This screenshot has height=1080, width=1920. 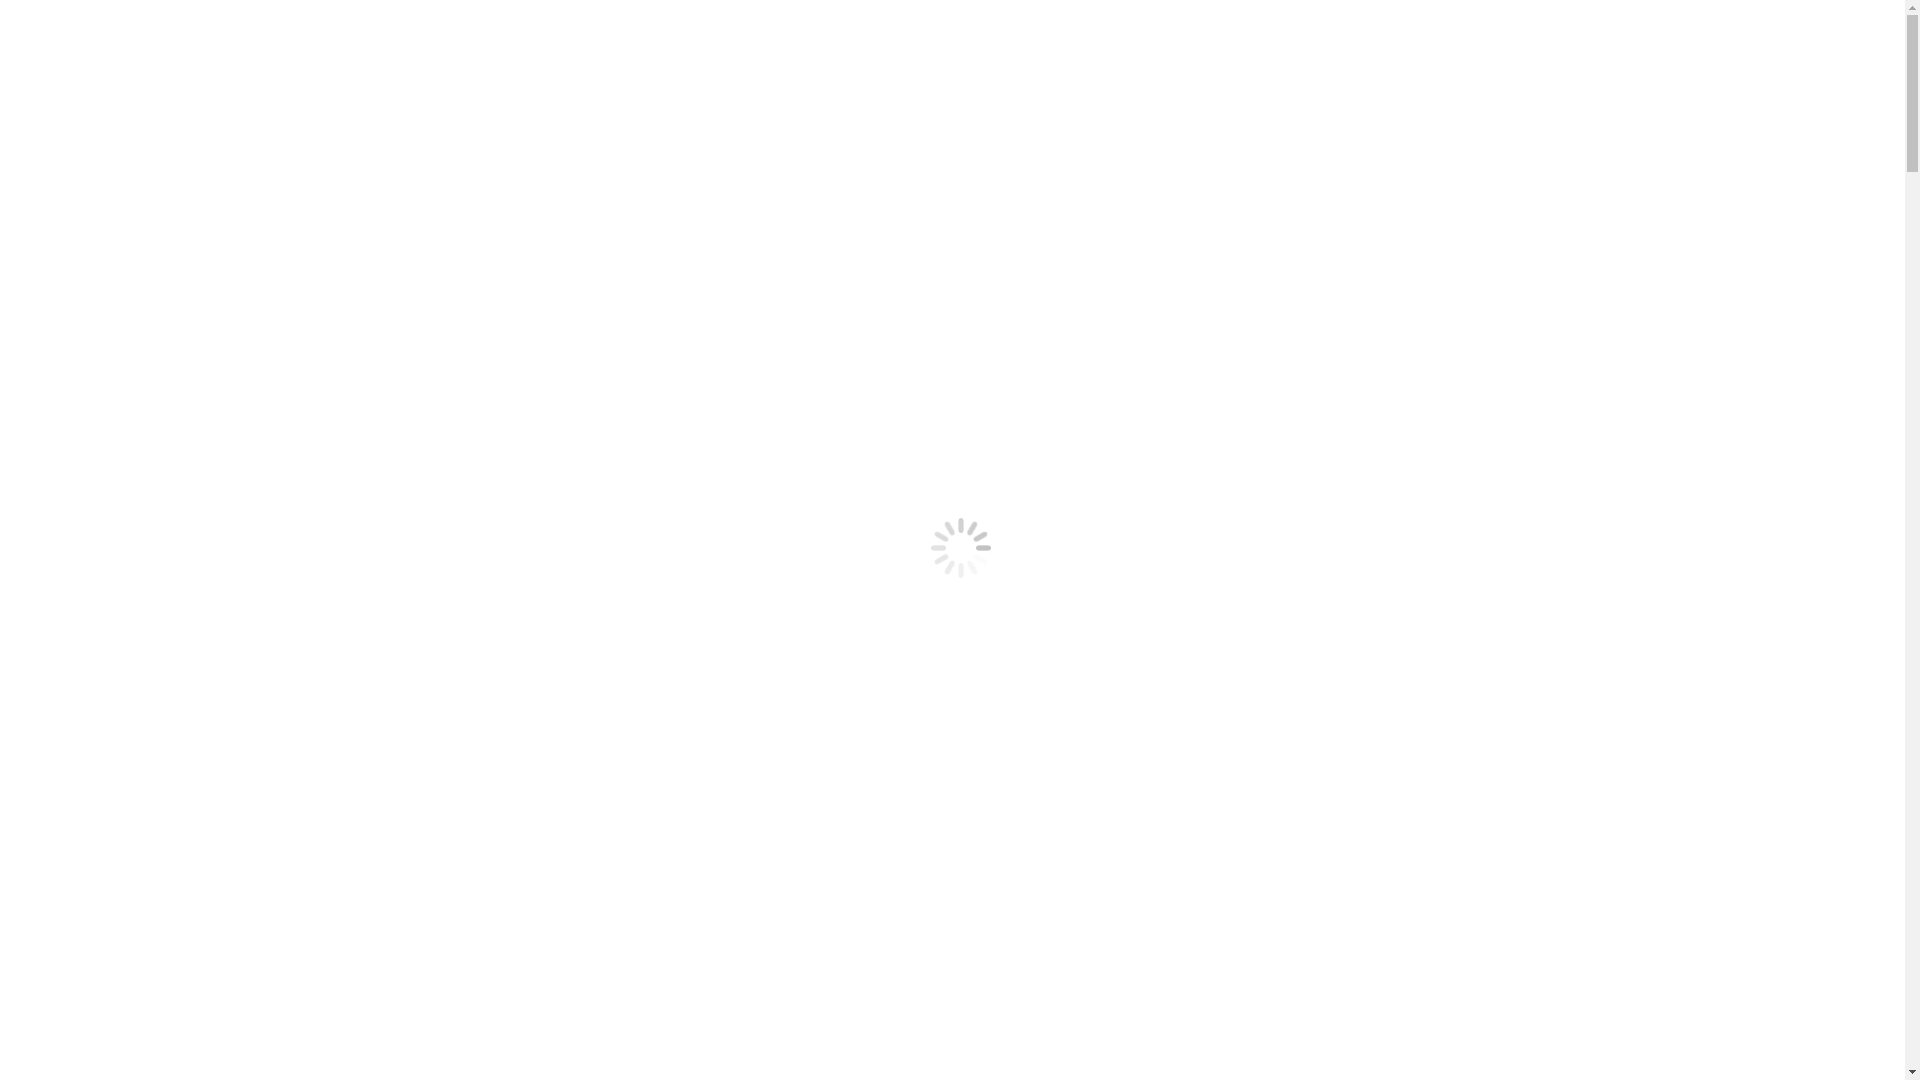 What do you see at coordinates (190, 474) in the screenshot?
I see `Business Electrical Installations` at bounding box center [190, 474].